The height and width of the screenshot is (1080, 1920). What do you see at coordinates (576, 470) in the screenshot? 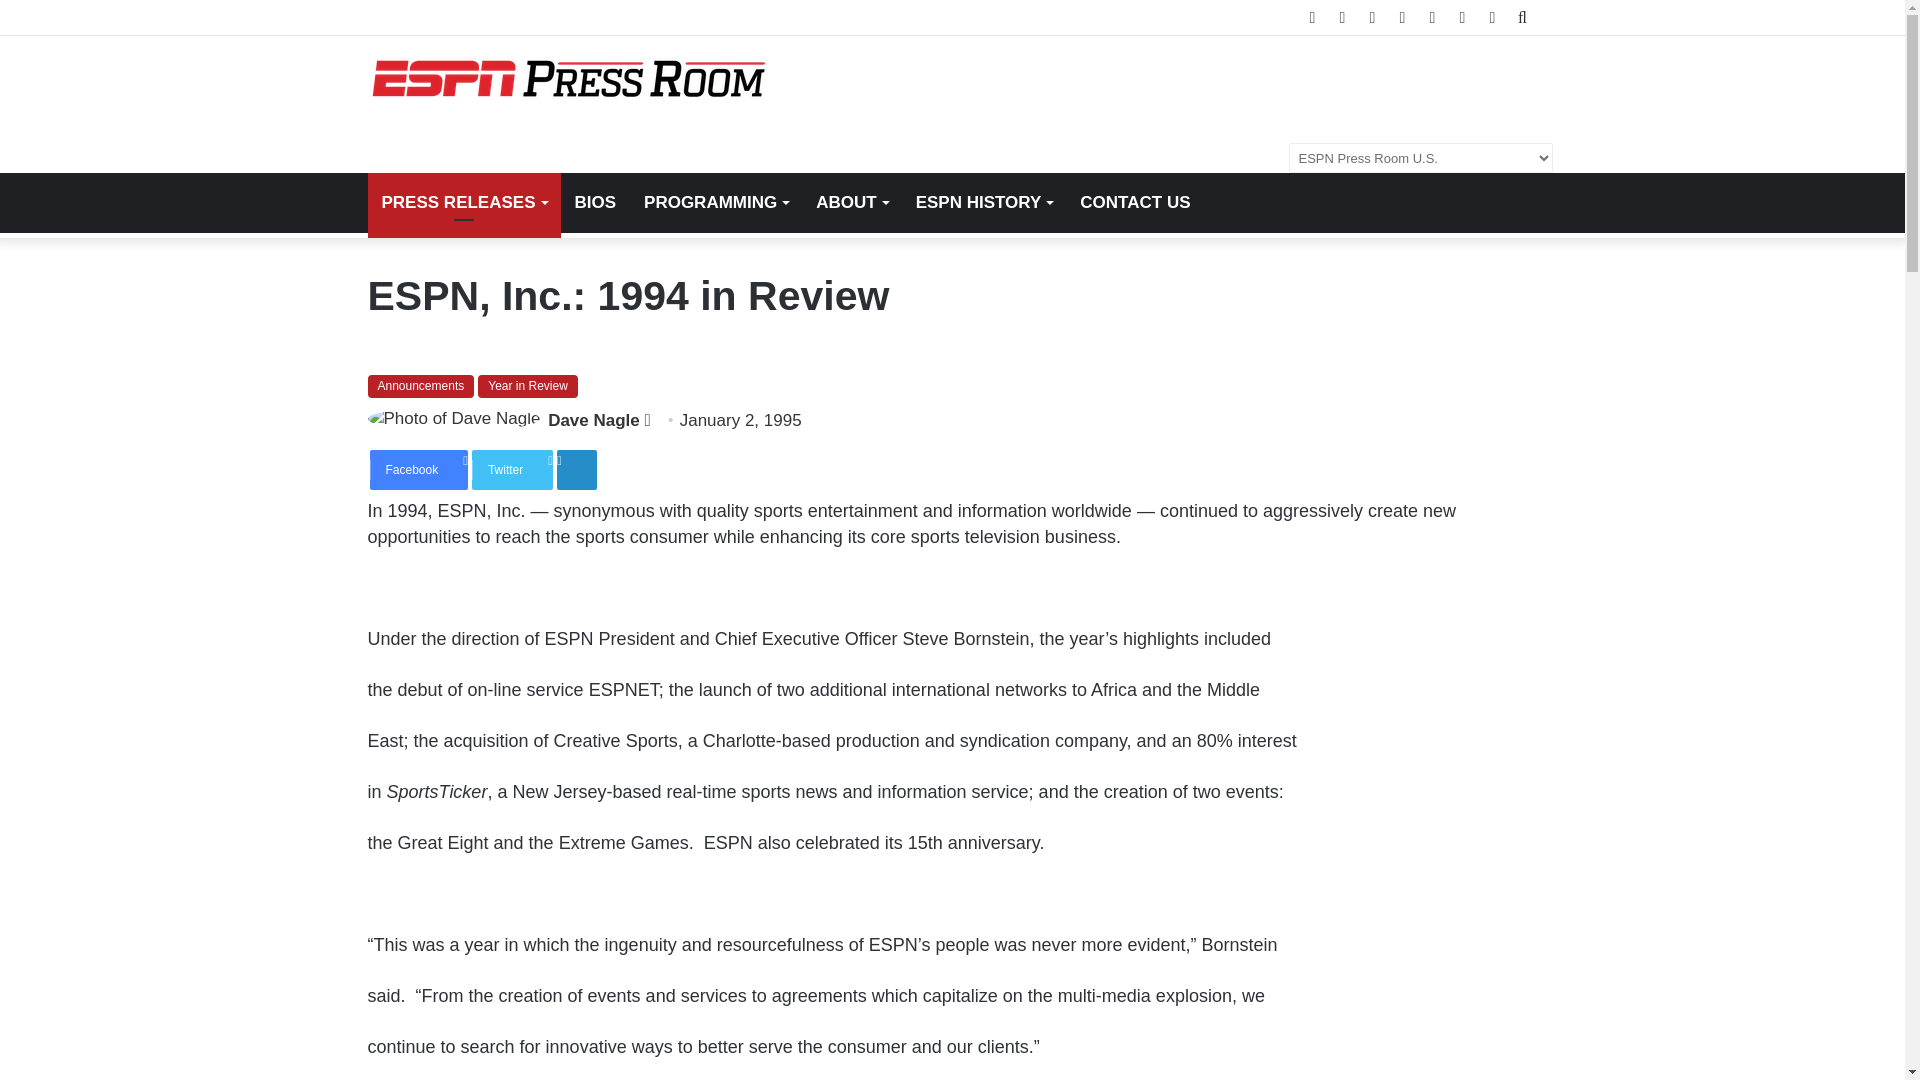
I see `LinkedIn` at bounding box center [576, 470].